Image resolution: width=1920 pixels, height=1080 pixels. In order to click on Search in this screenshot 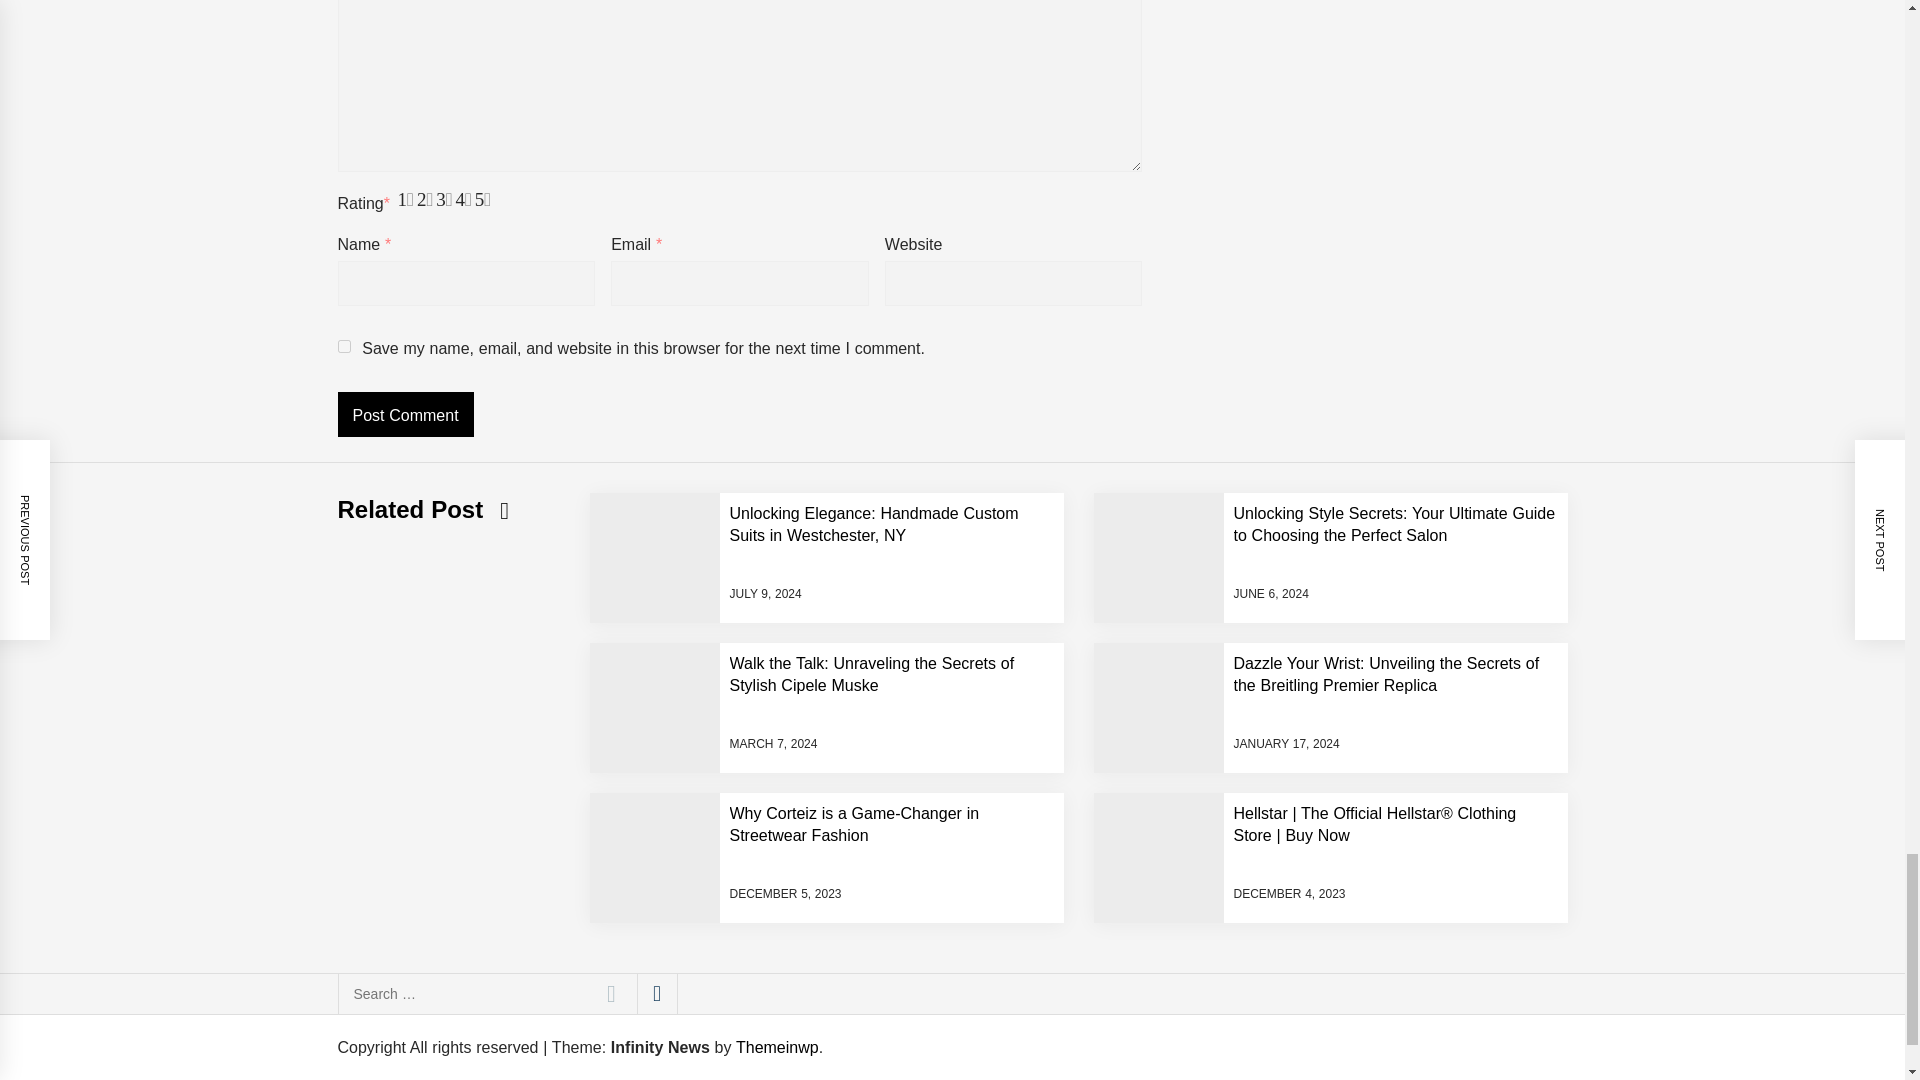, I will do `click(610, 994)`.